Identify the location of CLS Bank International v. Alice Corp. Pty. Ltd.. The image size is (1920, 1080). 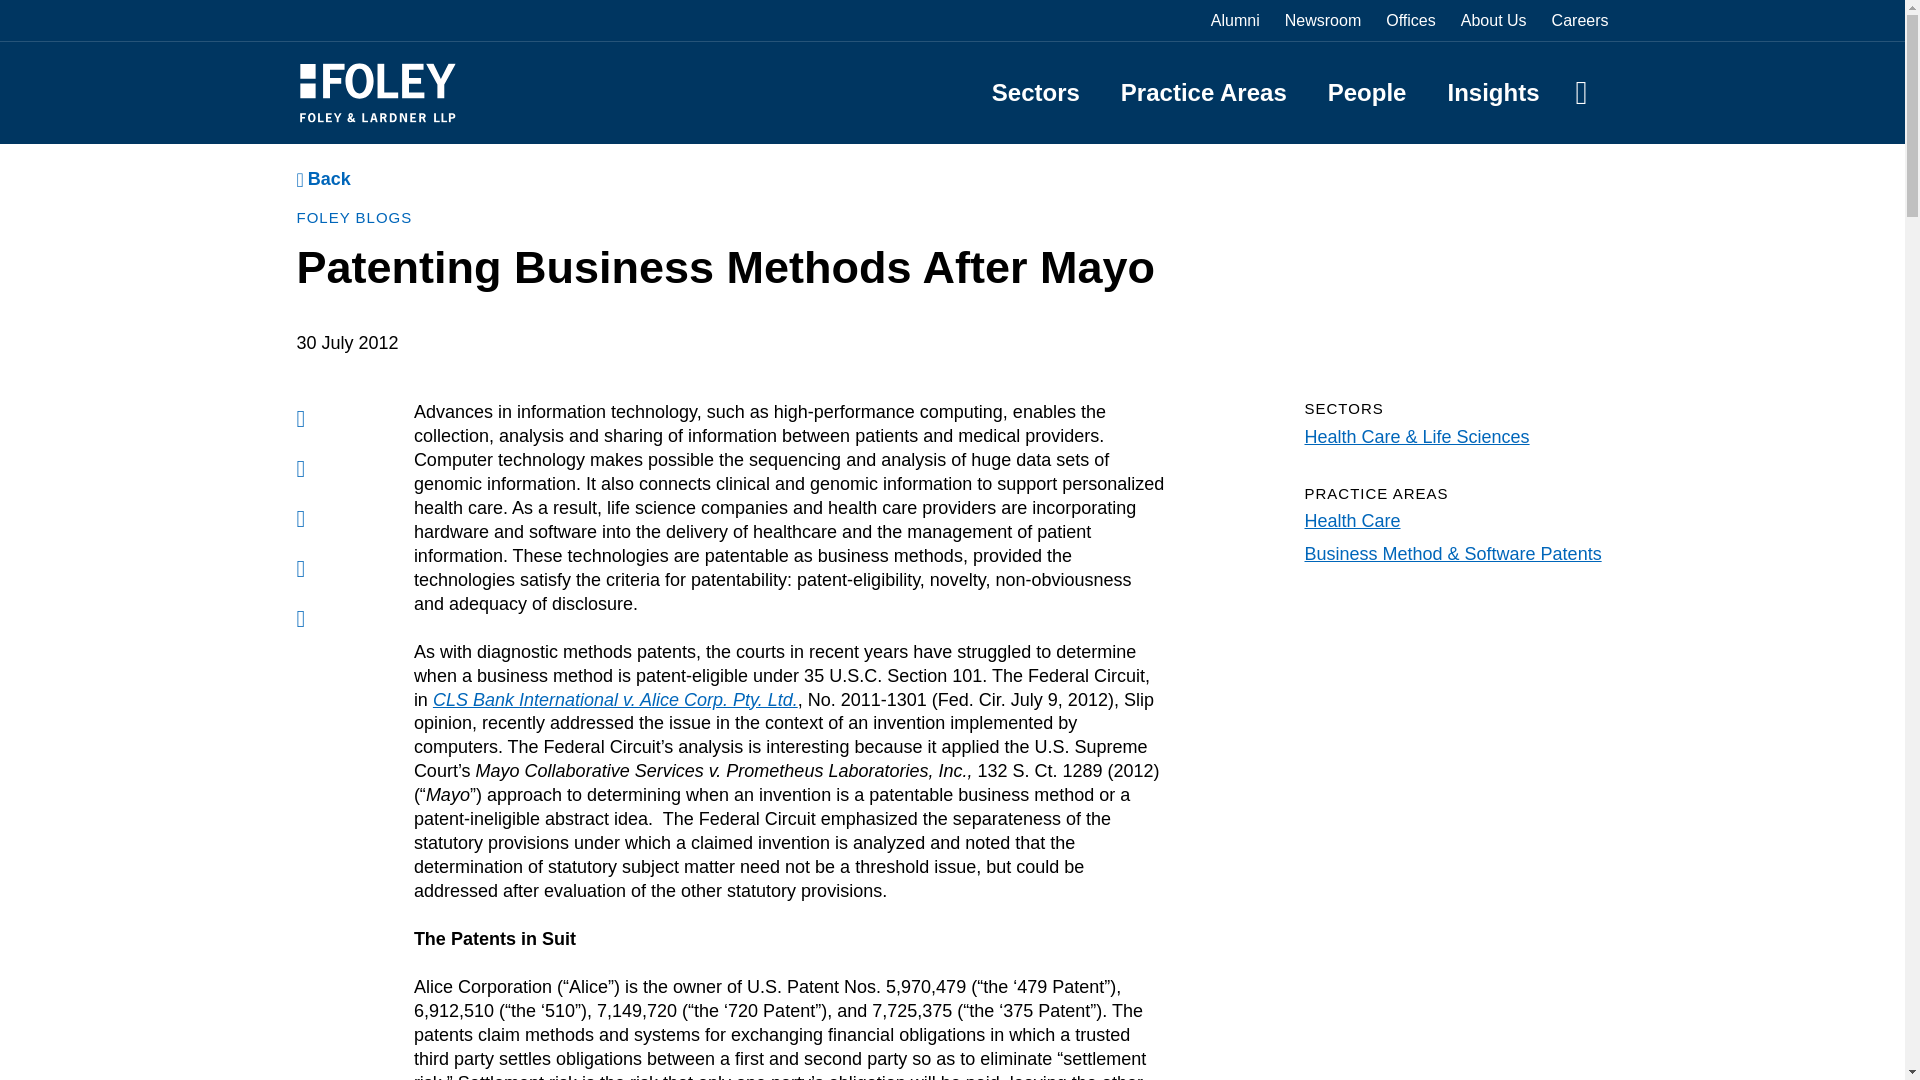
(616, 700).